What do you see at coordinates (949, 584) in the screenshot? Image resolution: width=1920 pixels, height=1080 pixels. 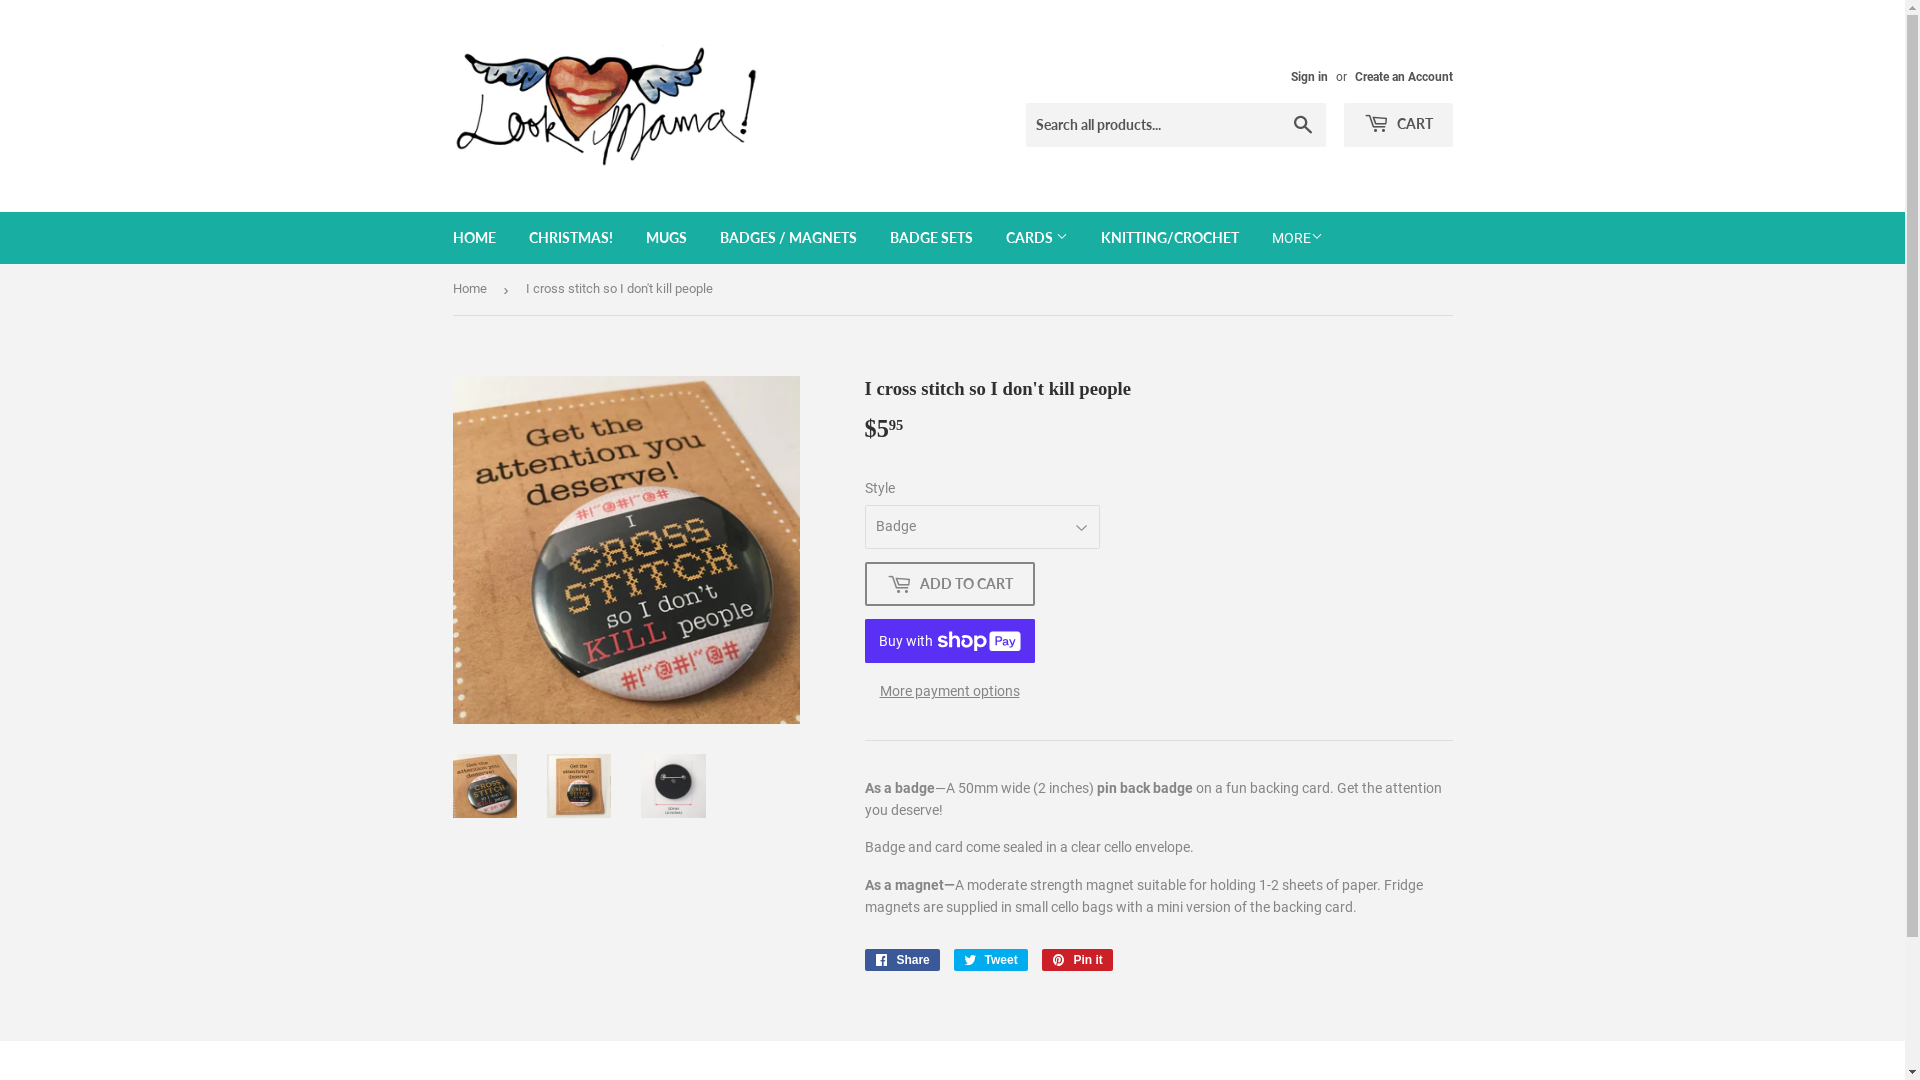 I see `ADD TO CART` at bounding box center [949, 584].